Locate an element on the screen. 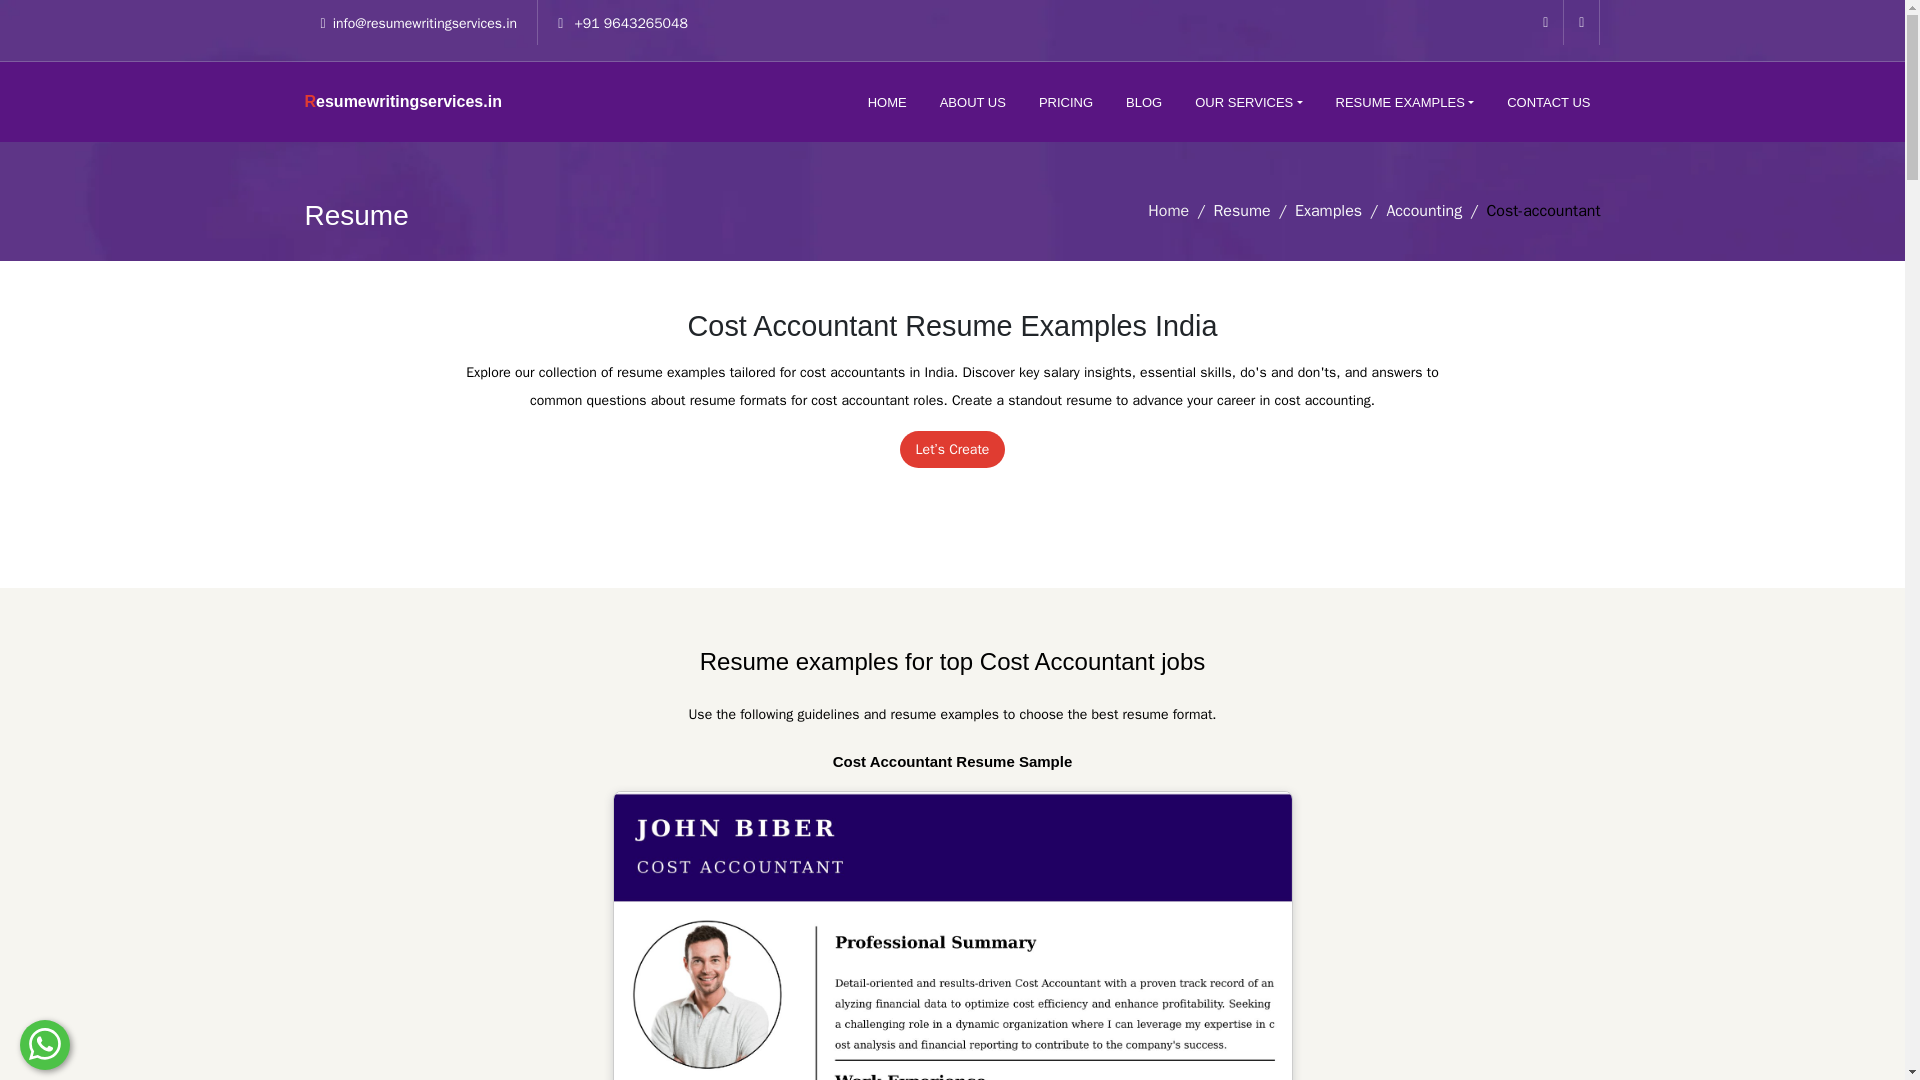  HOME is located at coordinates (888, 102).